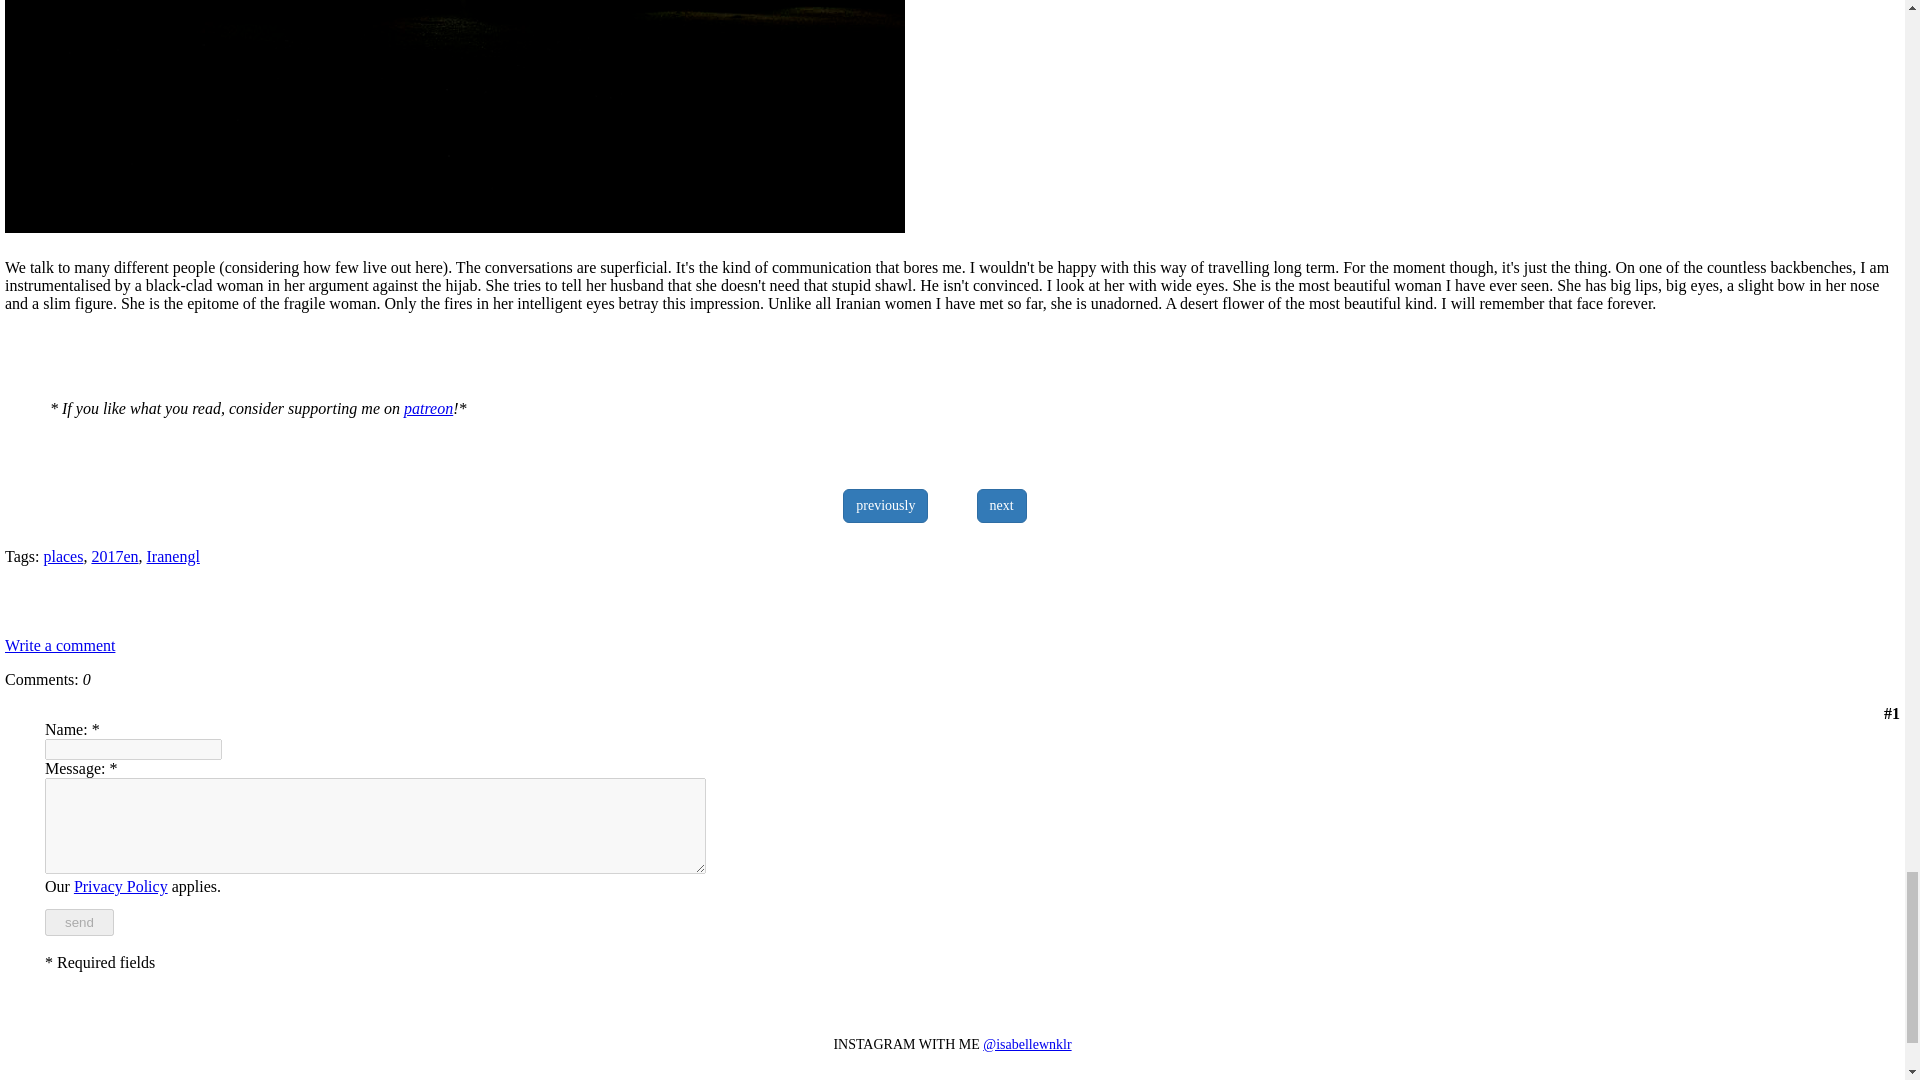  I want to click on places, so click(62, 556).